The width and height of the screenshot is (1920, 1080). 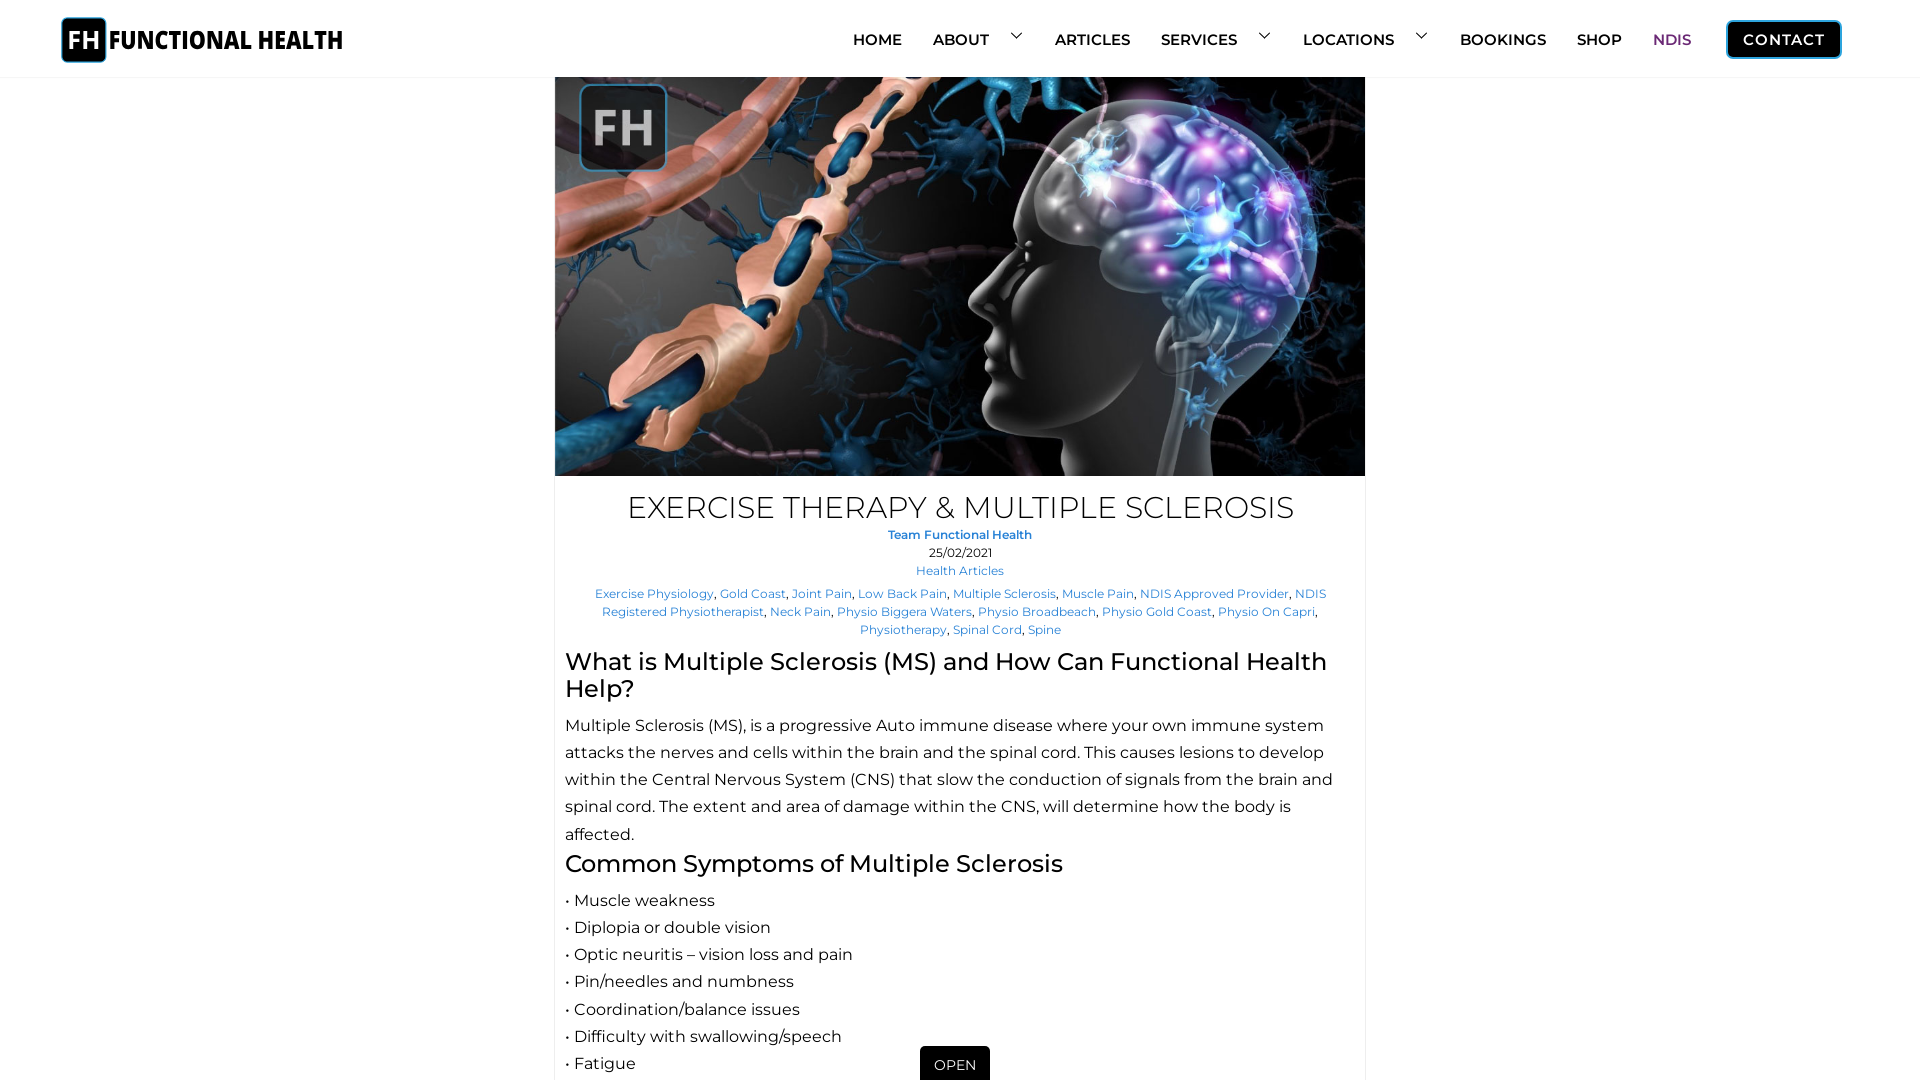 I want to click on CONTACT, so click(x=1784, y=40).